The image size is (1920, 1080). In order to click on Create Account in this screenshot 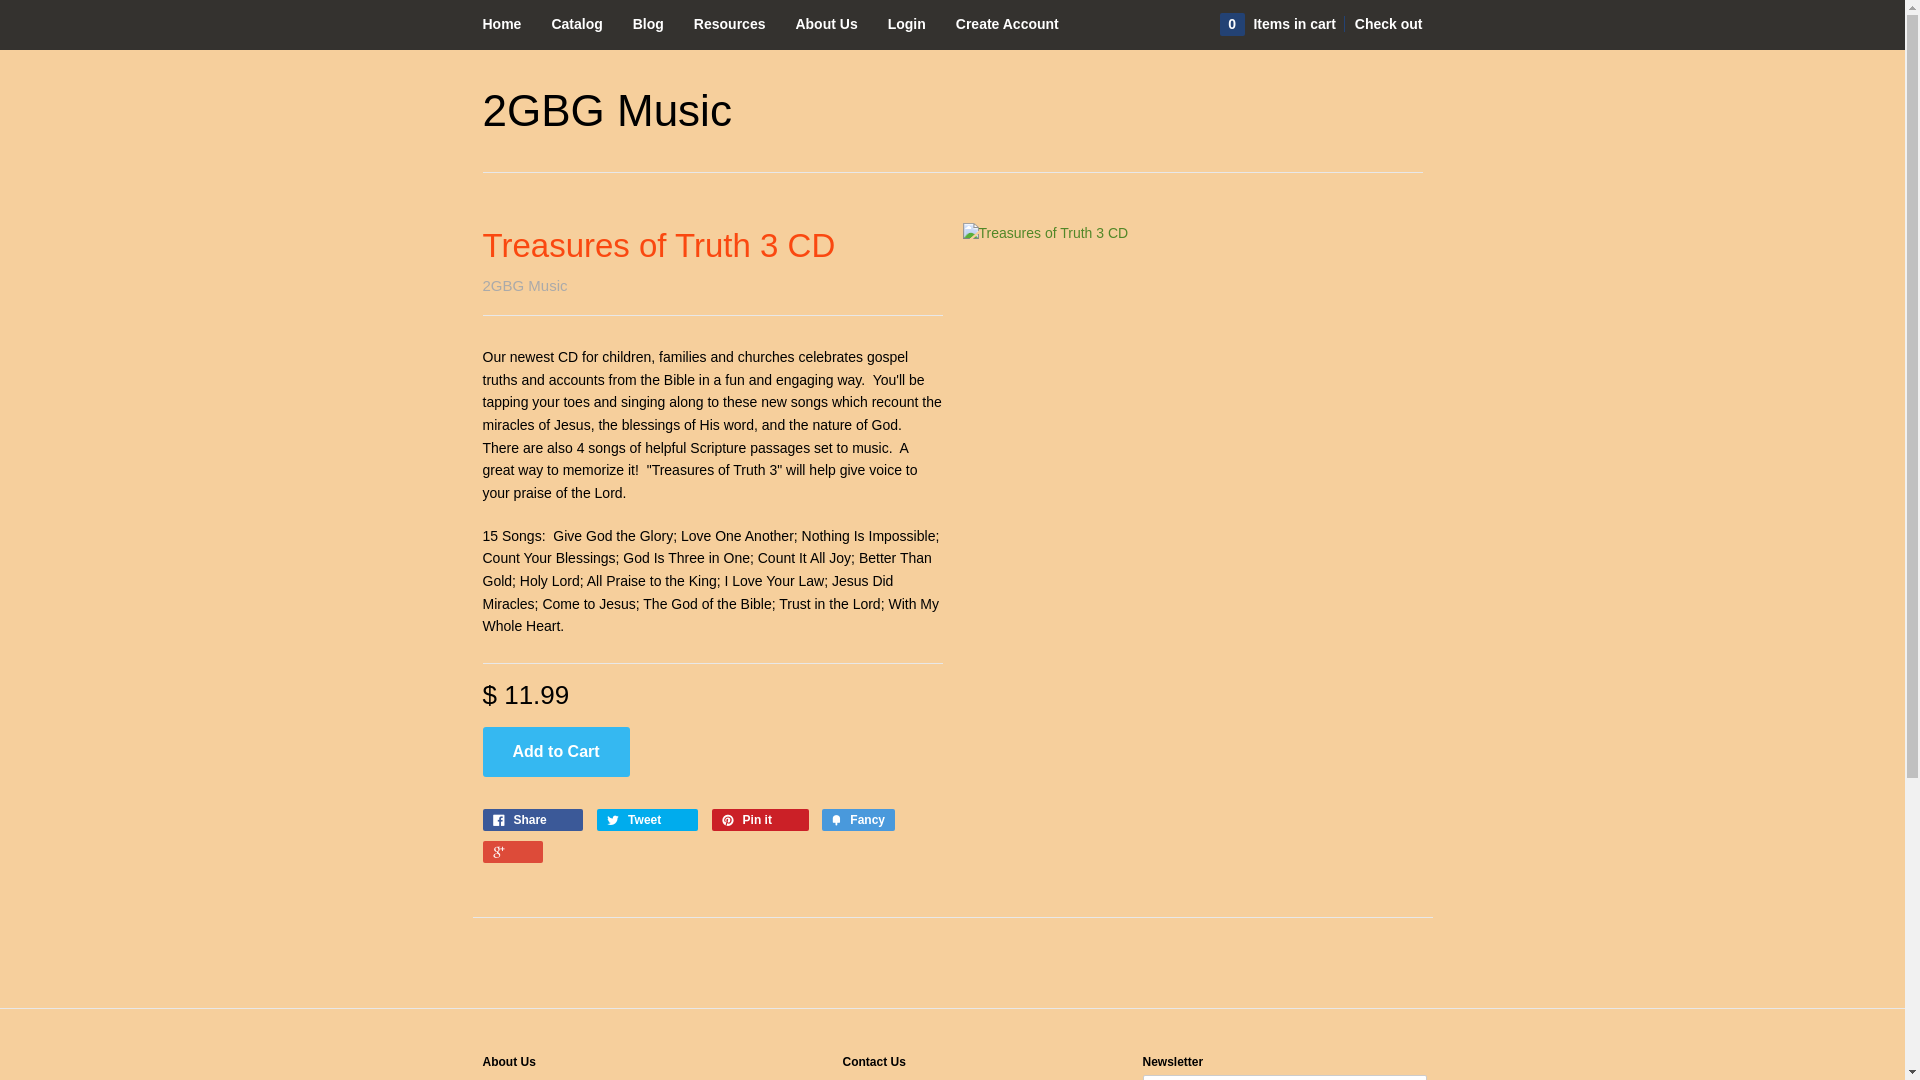, I will do `click(1008, 24)`.